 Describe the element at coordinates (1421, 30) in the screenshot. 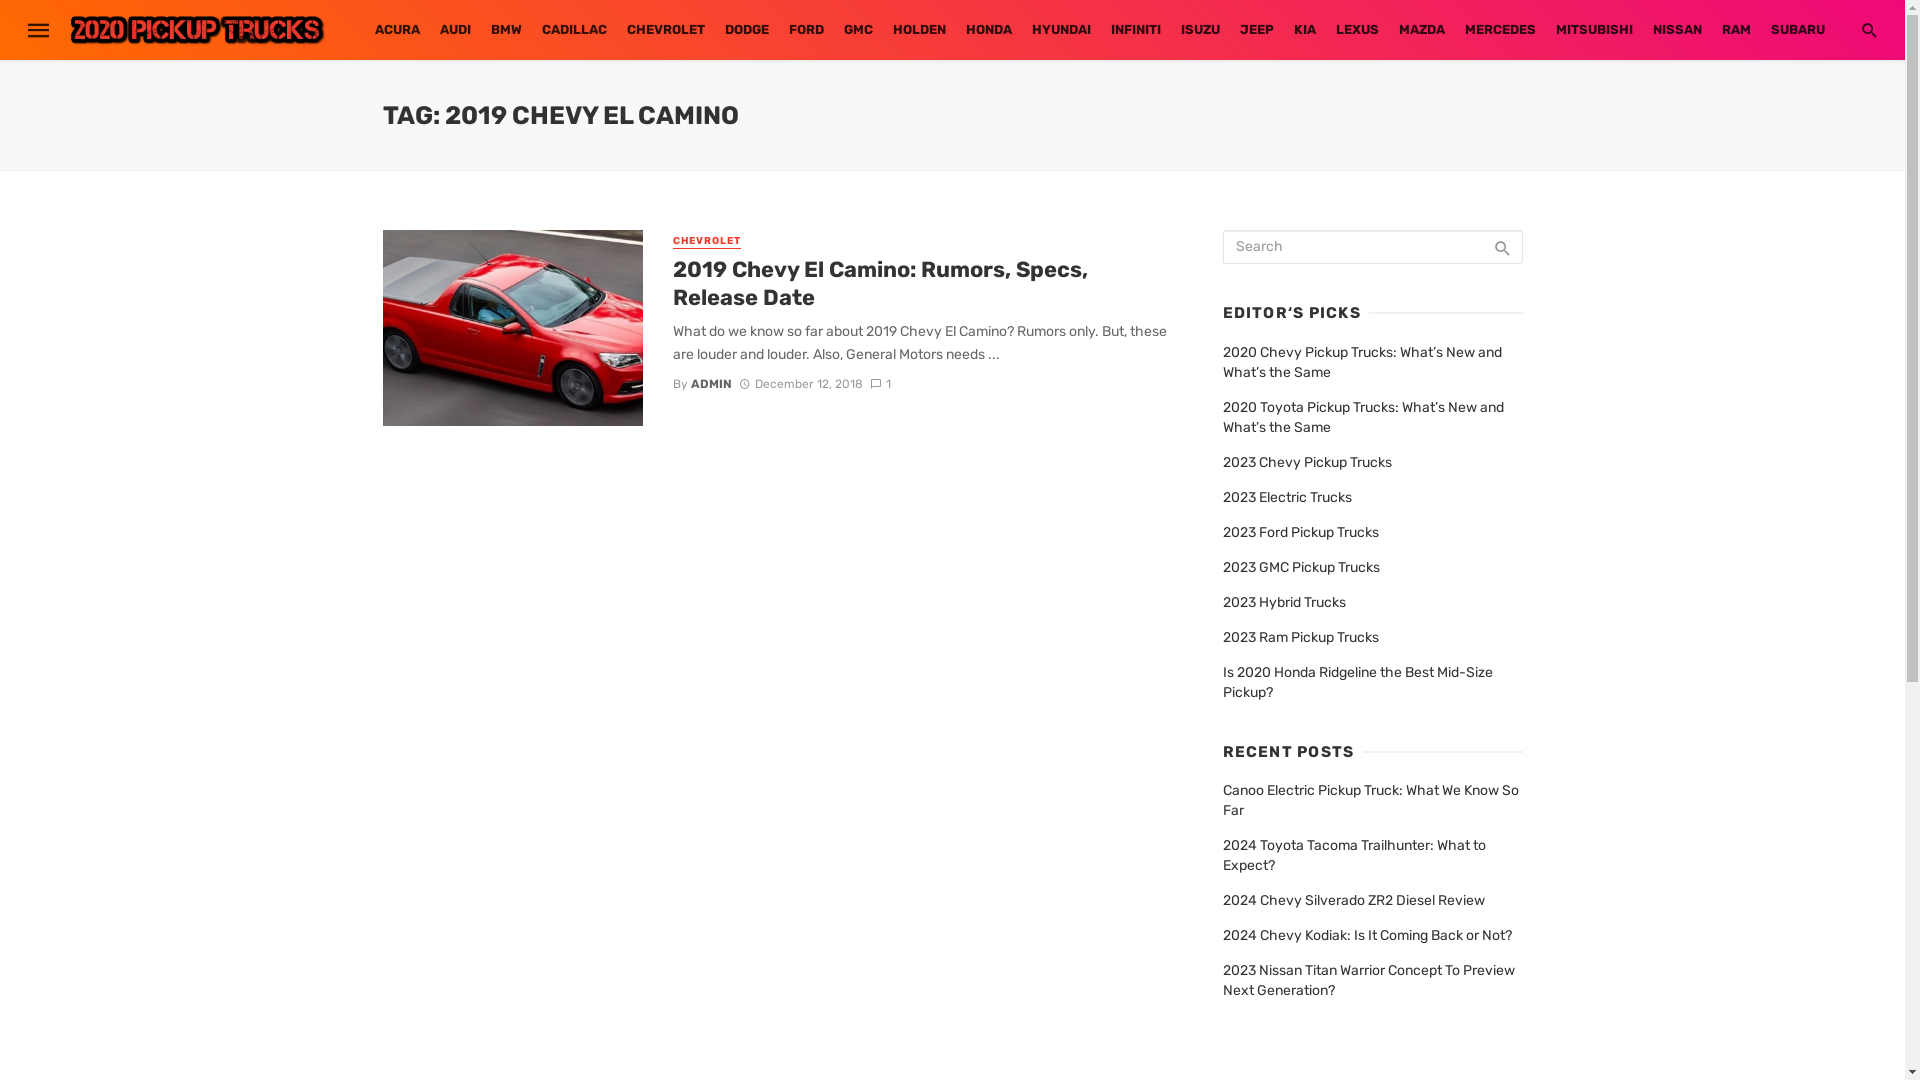

I see `MAZDA` at that location.